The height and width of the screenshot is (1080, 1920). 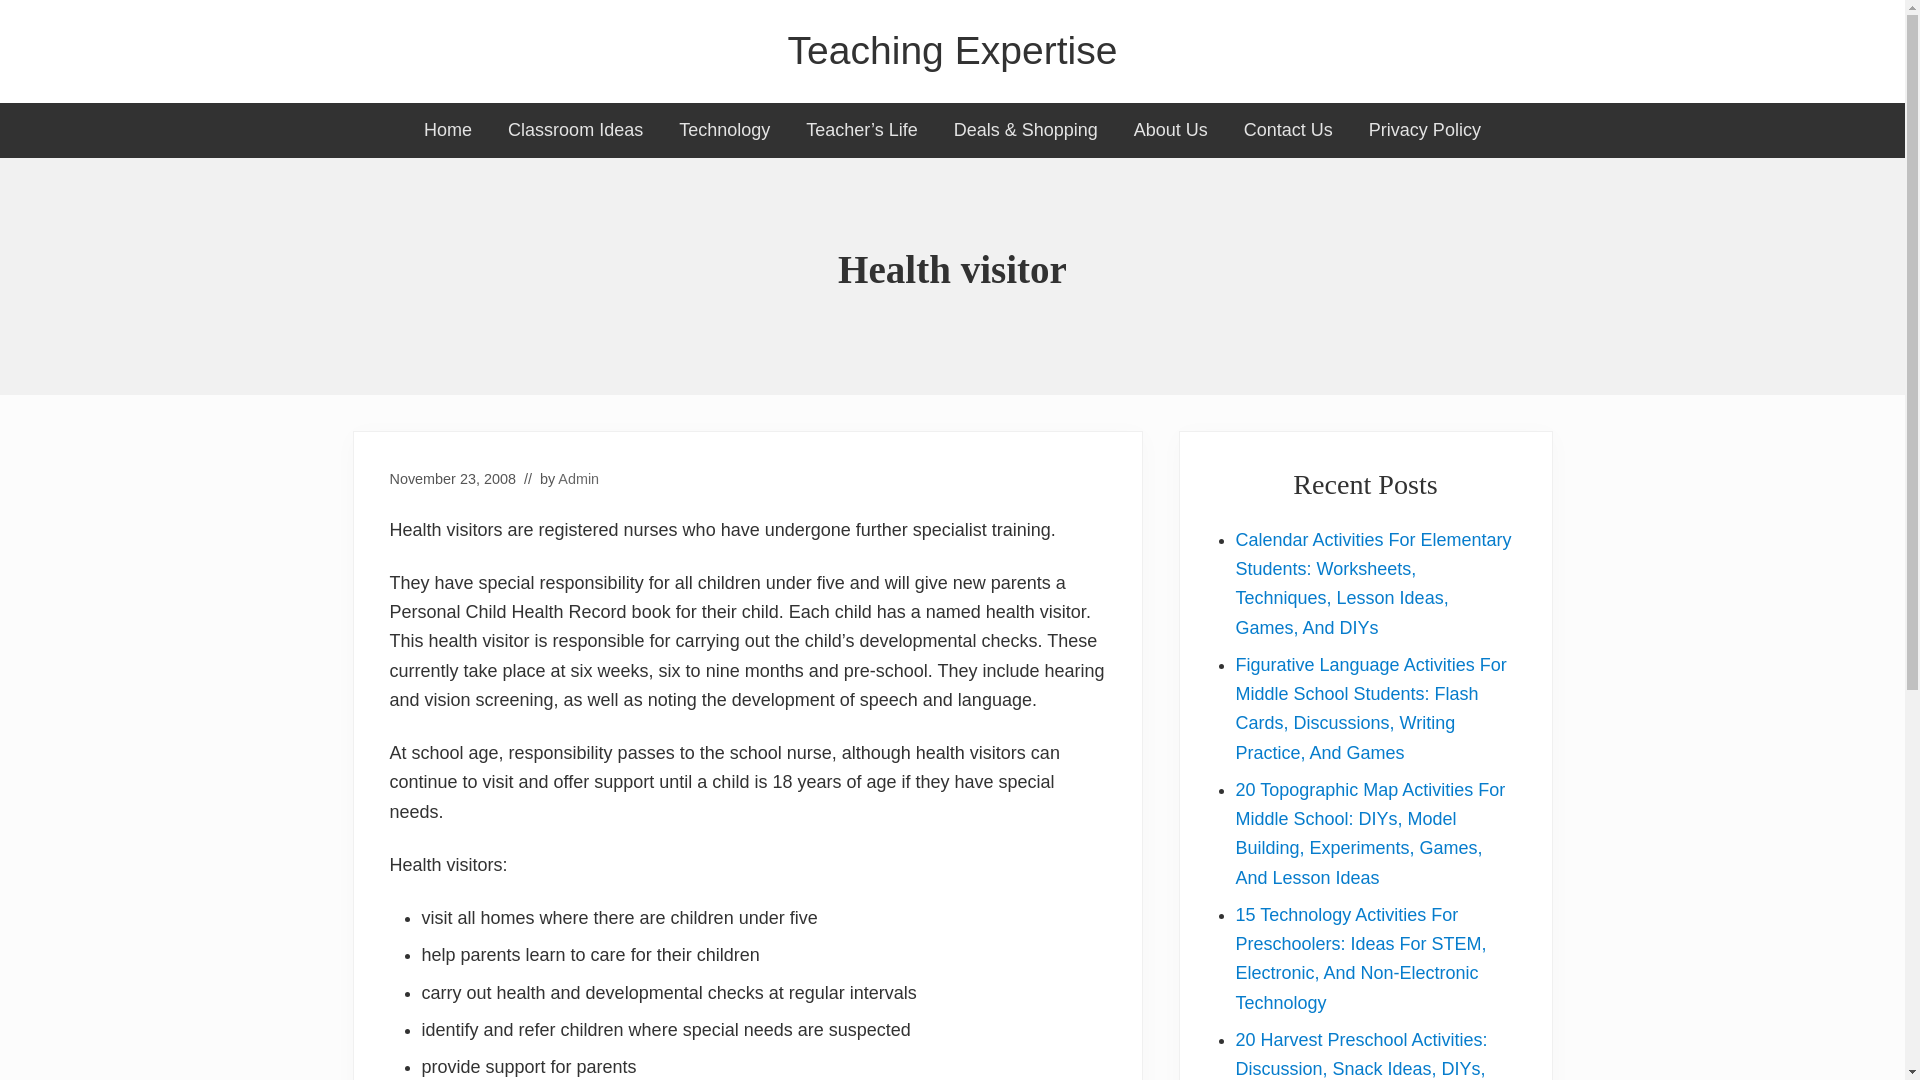 I want to click on Contact Us, so click(x=1288, y=130).